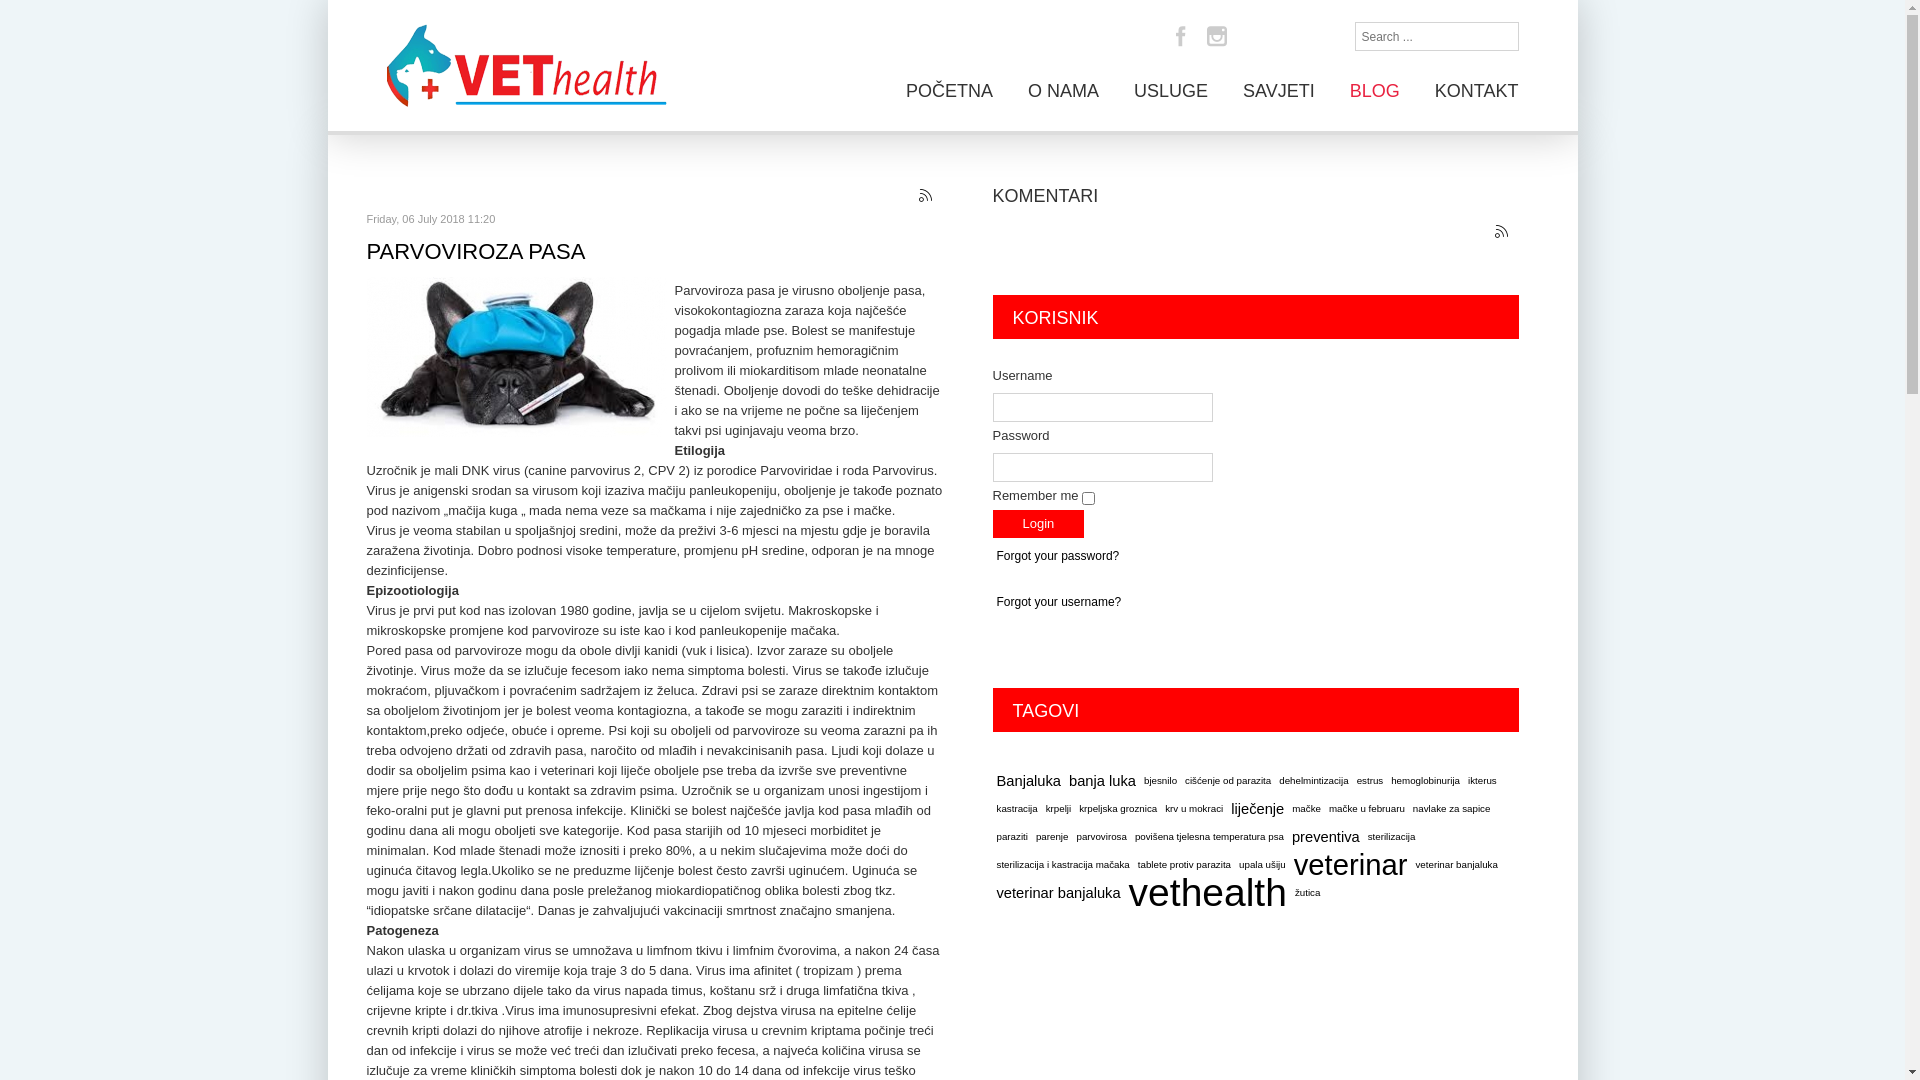 This screenshot has width=1920, height=1080. I want to click on kastracija, so click(1016, 809).